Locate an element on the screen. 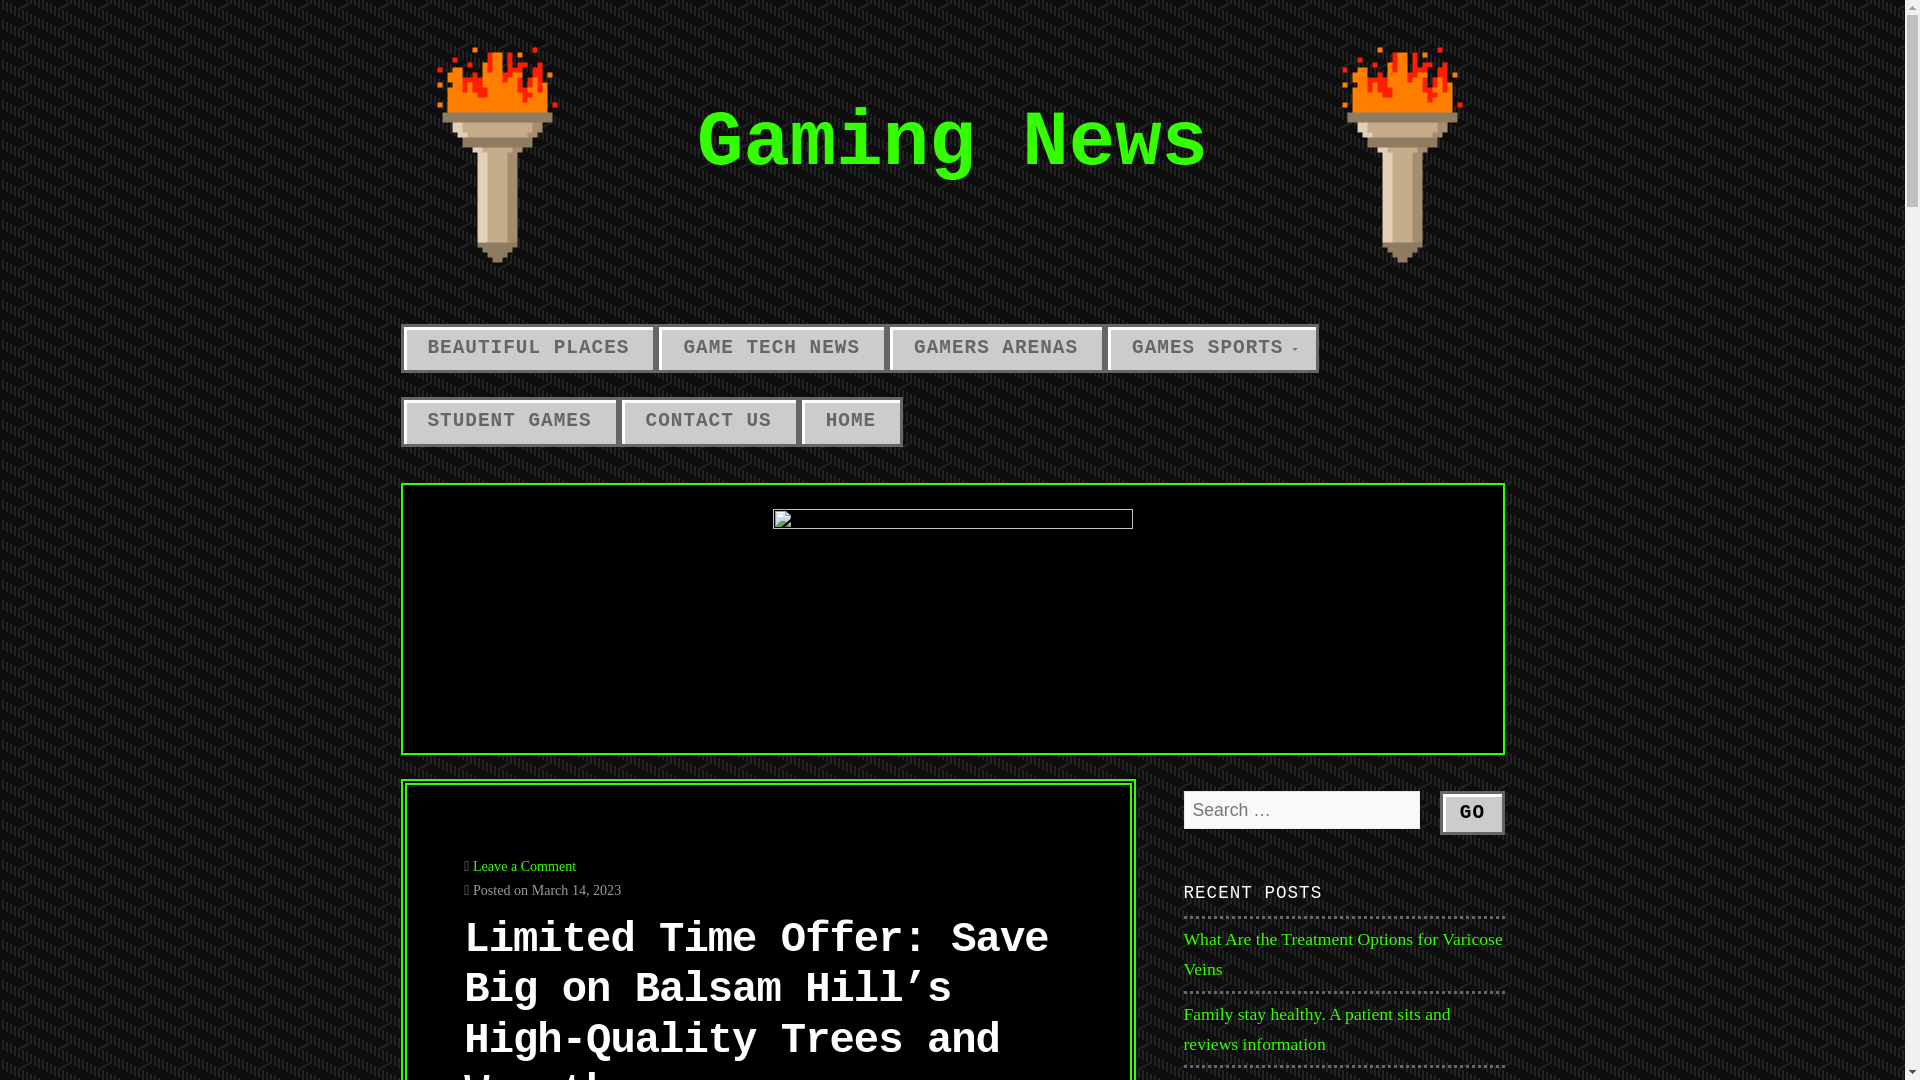  GAMES SPORTS is located at coordinates (1211, 348).